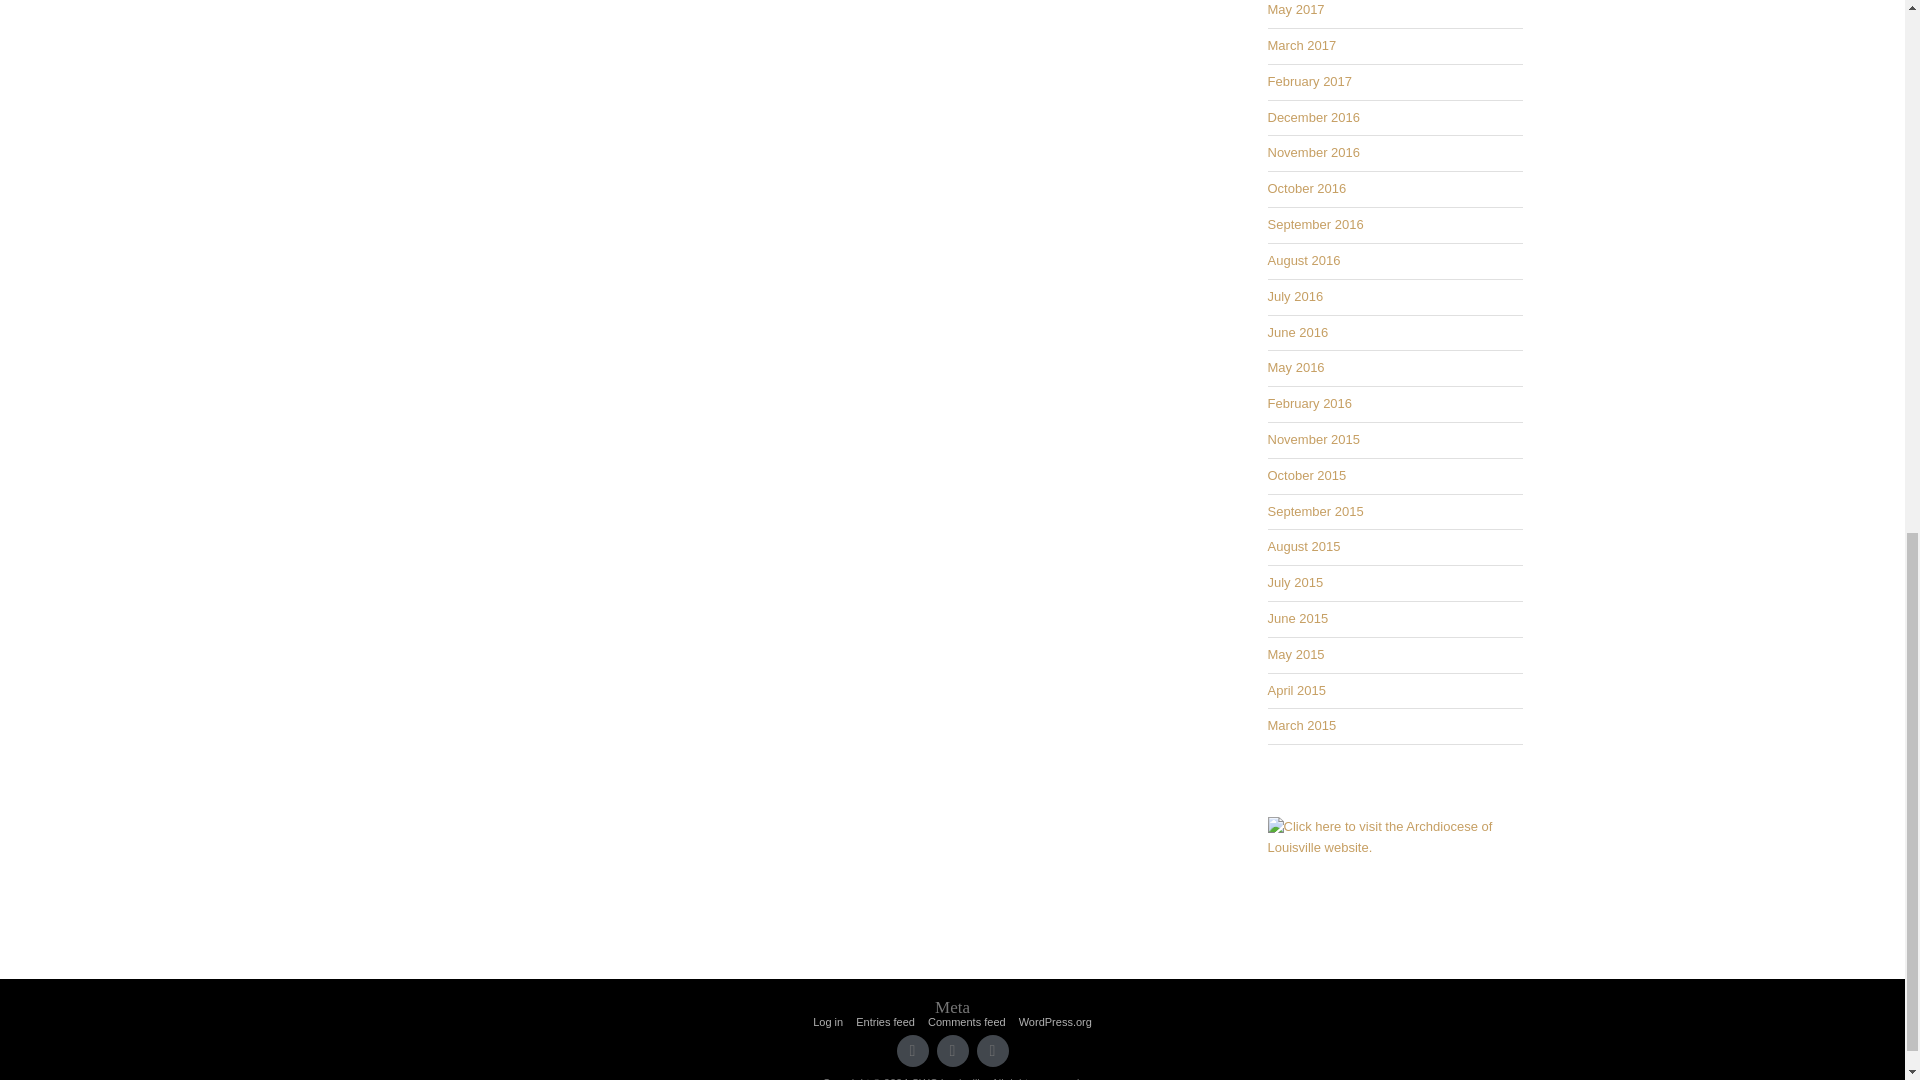  What do you see at coordinates (912, 1050) in the screenshot?
I see `Twitter` at bounding box center [912, 1050].